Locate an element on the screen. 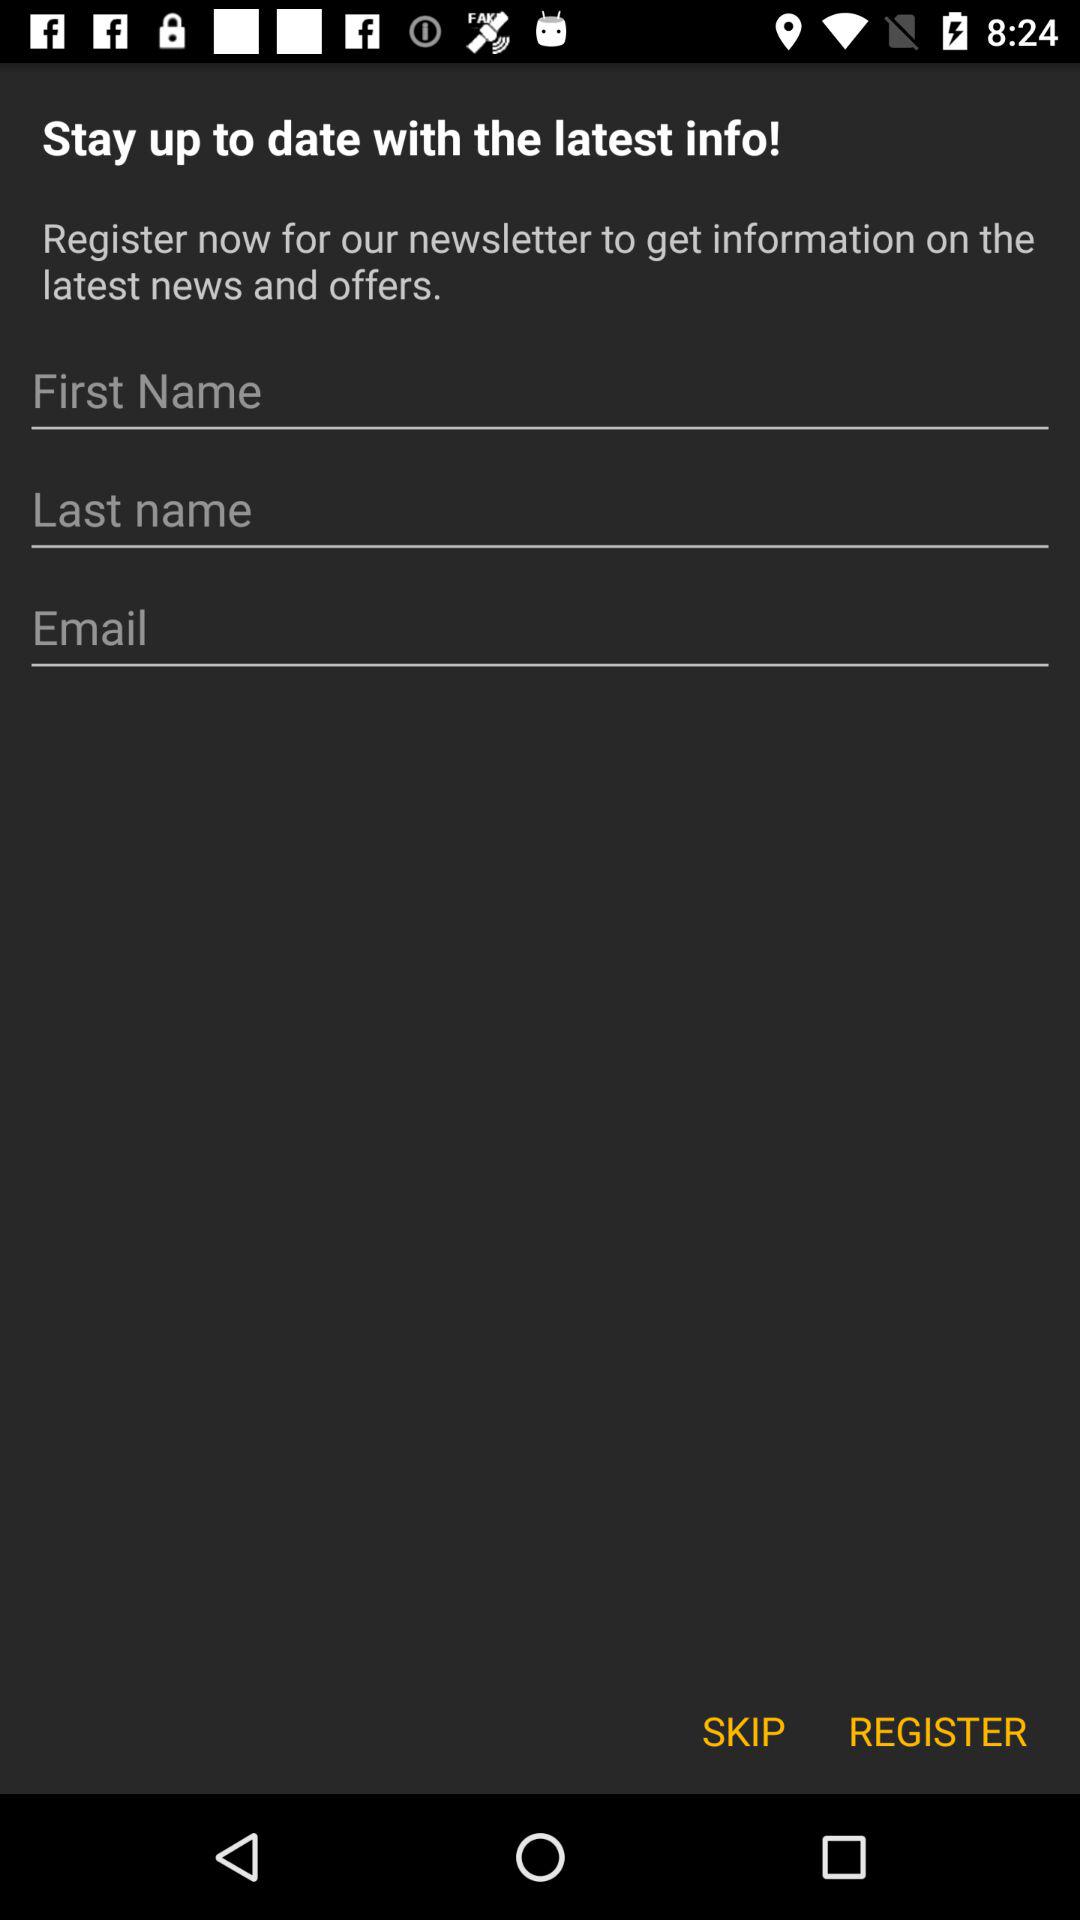 The width and height of the screenshot is (1080, 1920). fill last name is located at coordinates (540, 509).